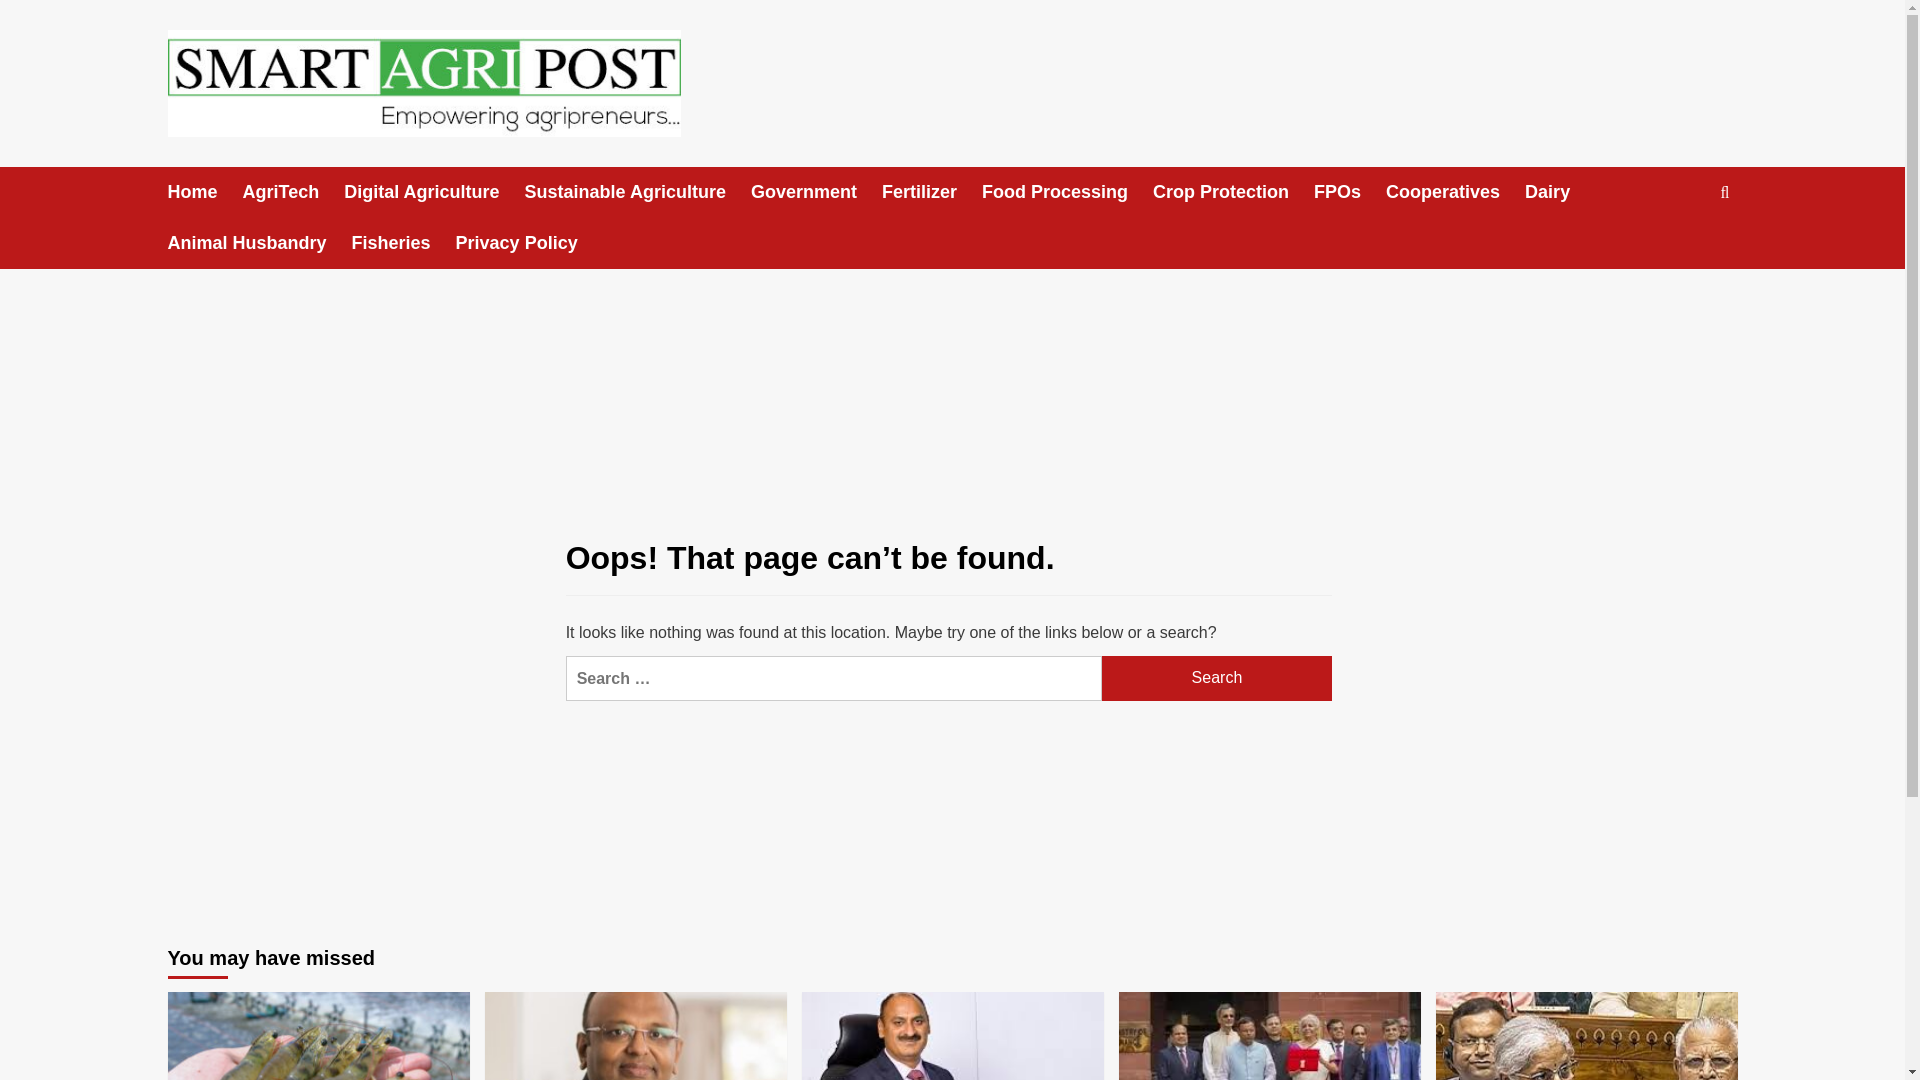 The height and width of the screenshot is (1080, 1920). I want to click on Animal Husbandry, so click(260, 243).